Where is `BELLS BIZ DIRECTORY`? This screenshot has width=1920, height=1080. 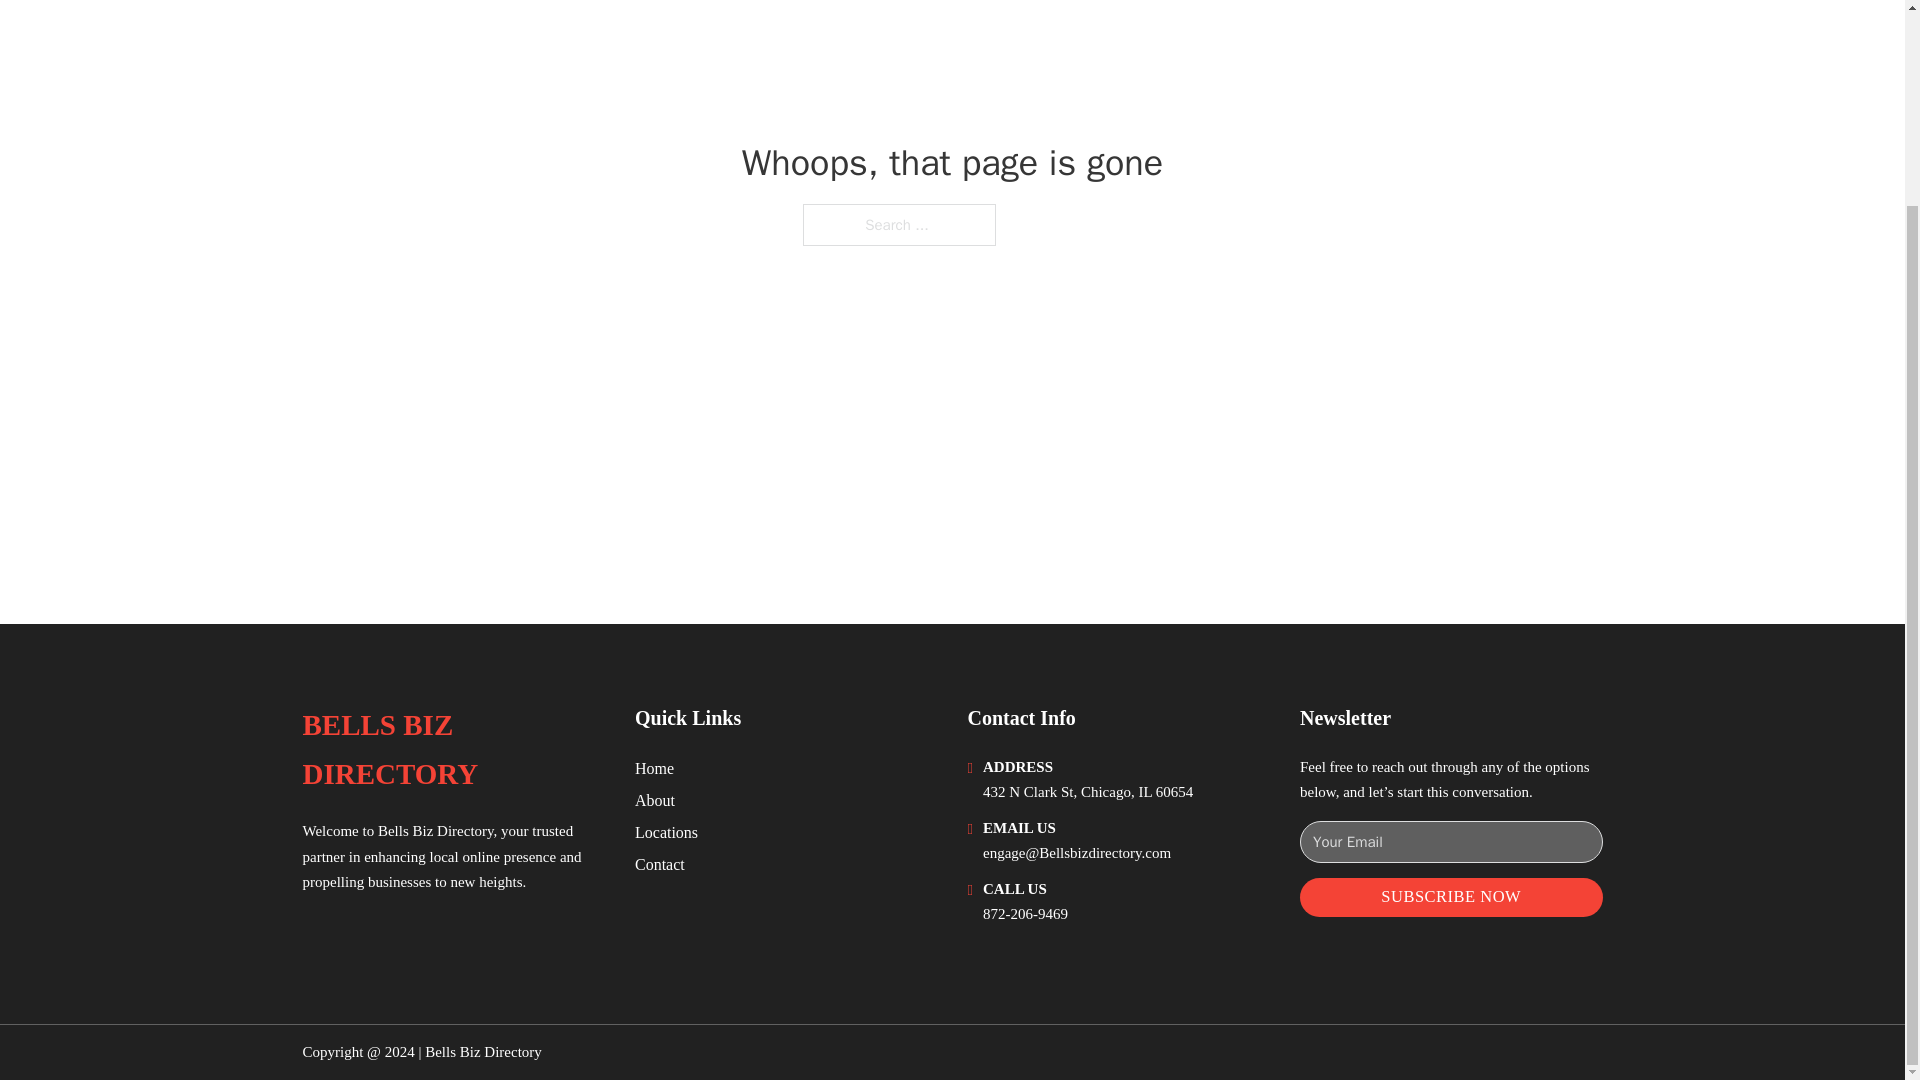 BELLS BIZ DIRECTORY is located at coordinates (452, 750).